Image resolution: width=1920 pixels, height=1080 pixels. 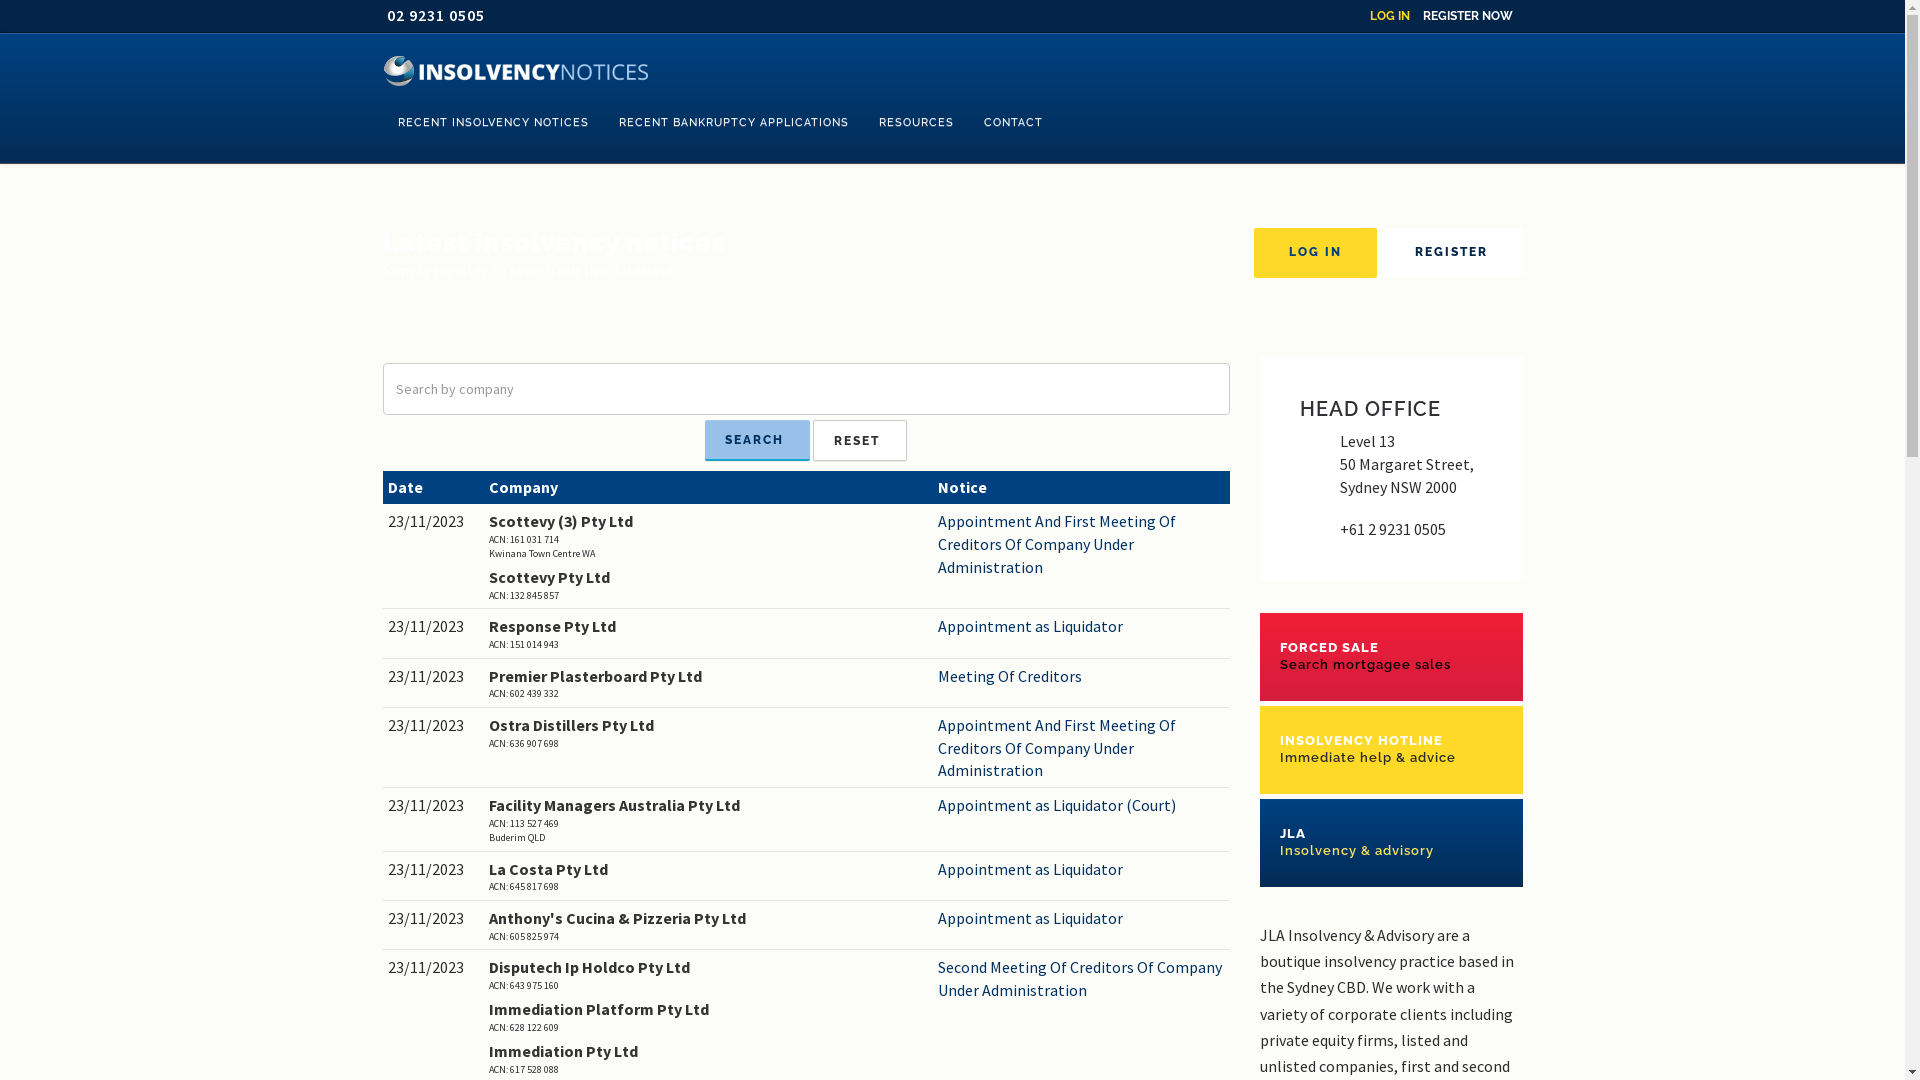 What do you see at coordinates (434, 676) in the screenshot?
I see `23/11/2023` at bounding box center [434, 676].